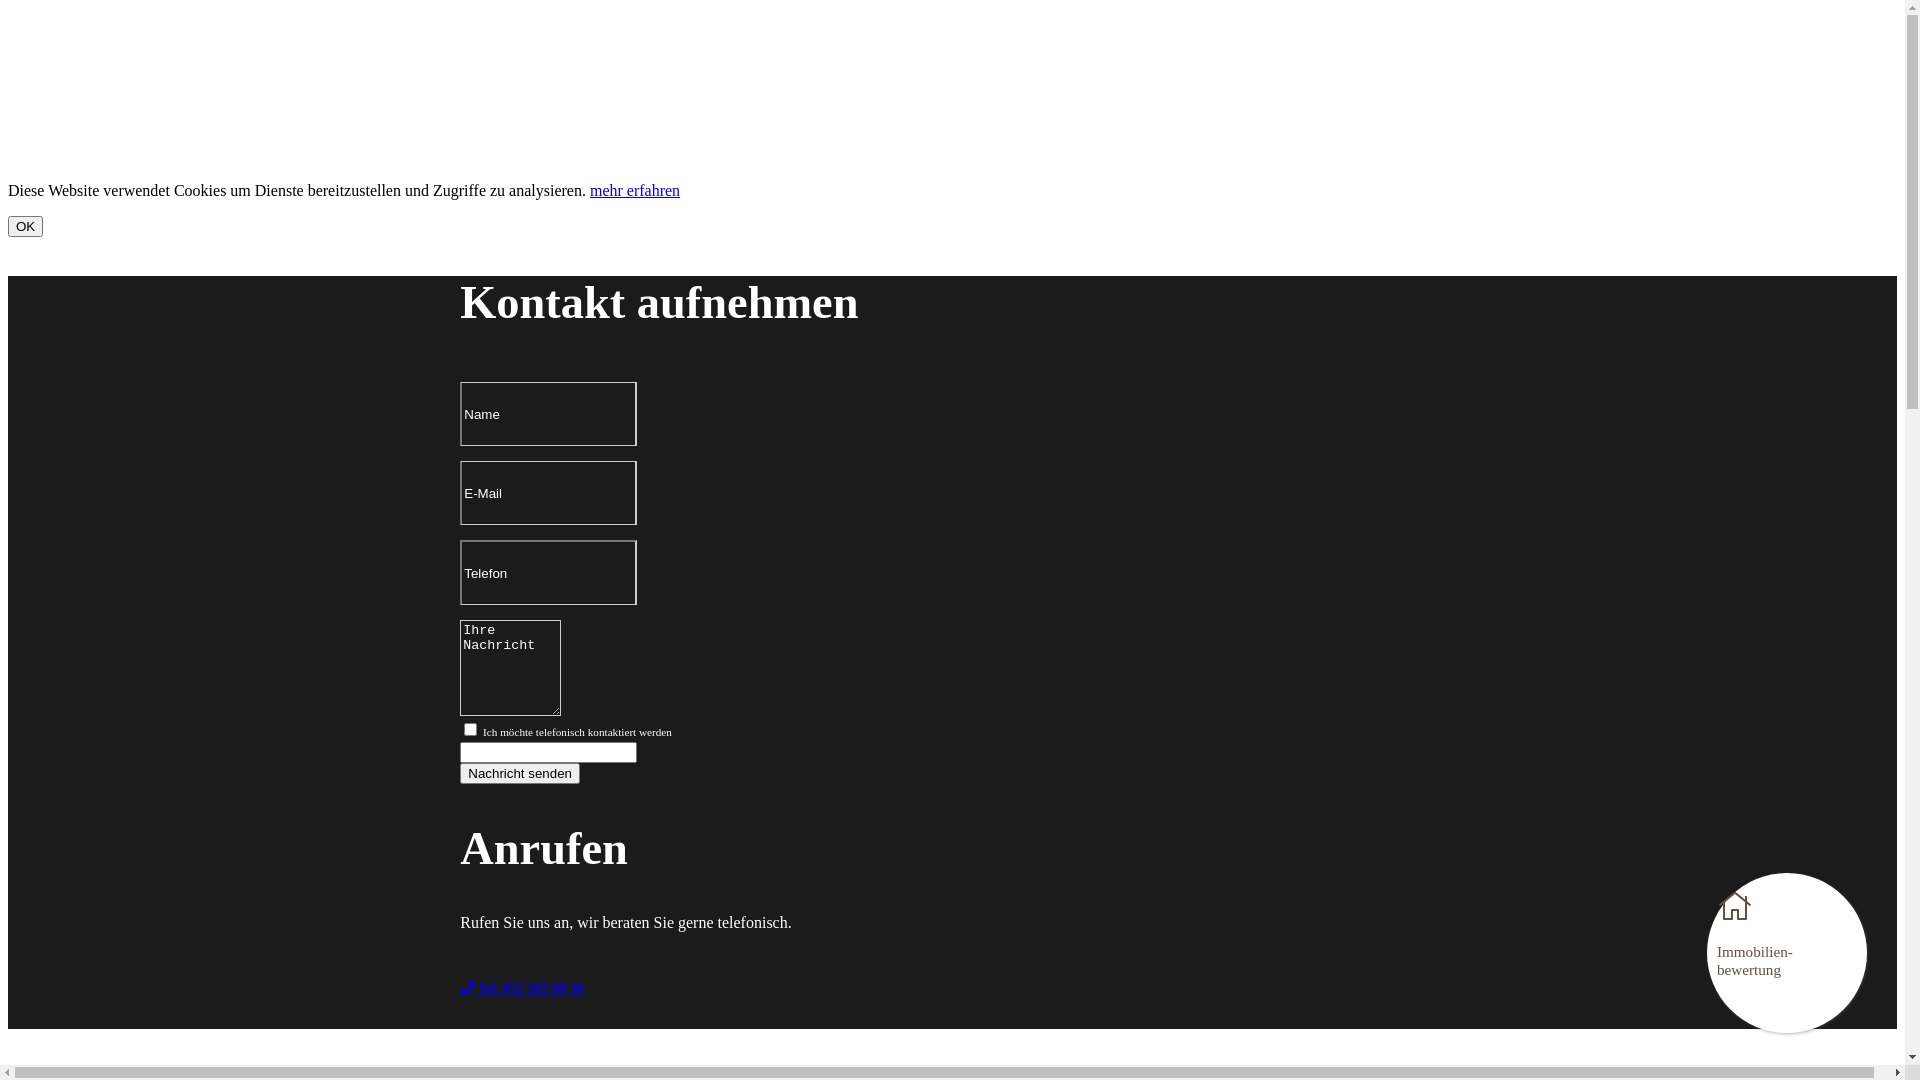  Describe the element at coordinates (26, 226) in the screenshot. I see `OK` at that location.